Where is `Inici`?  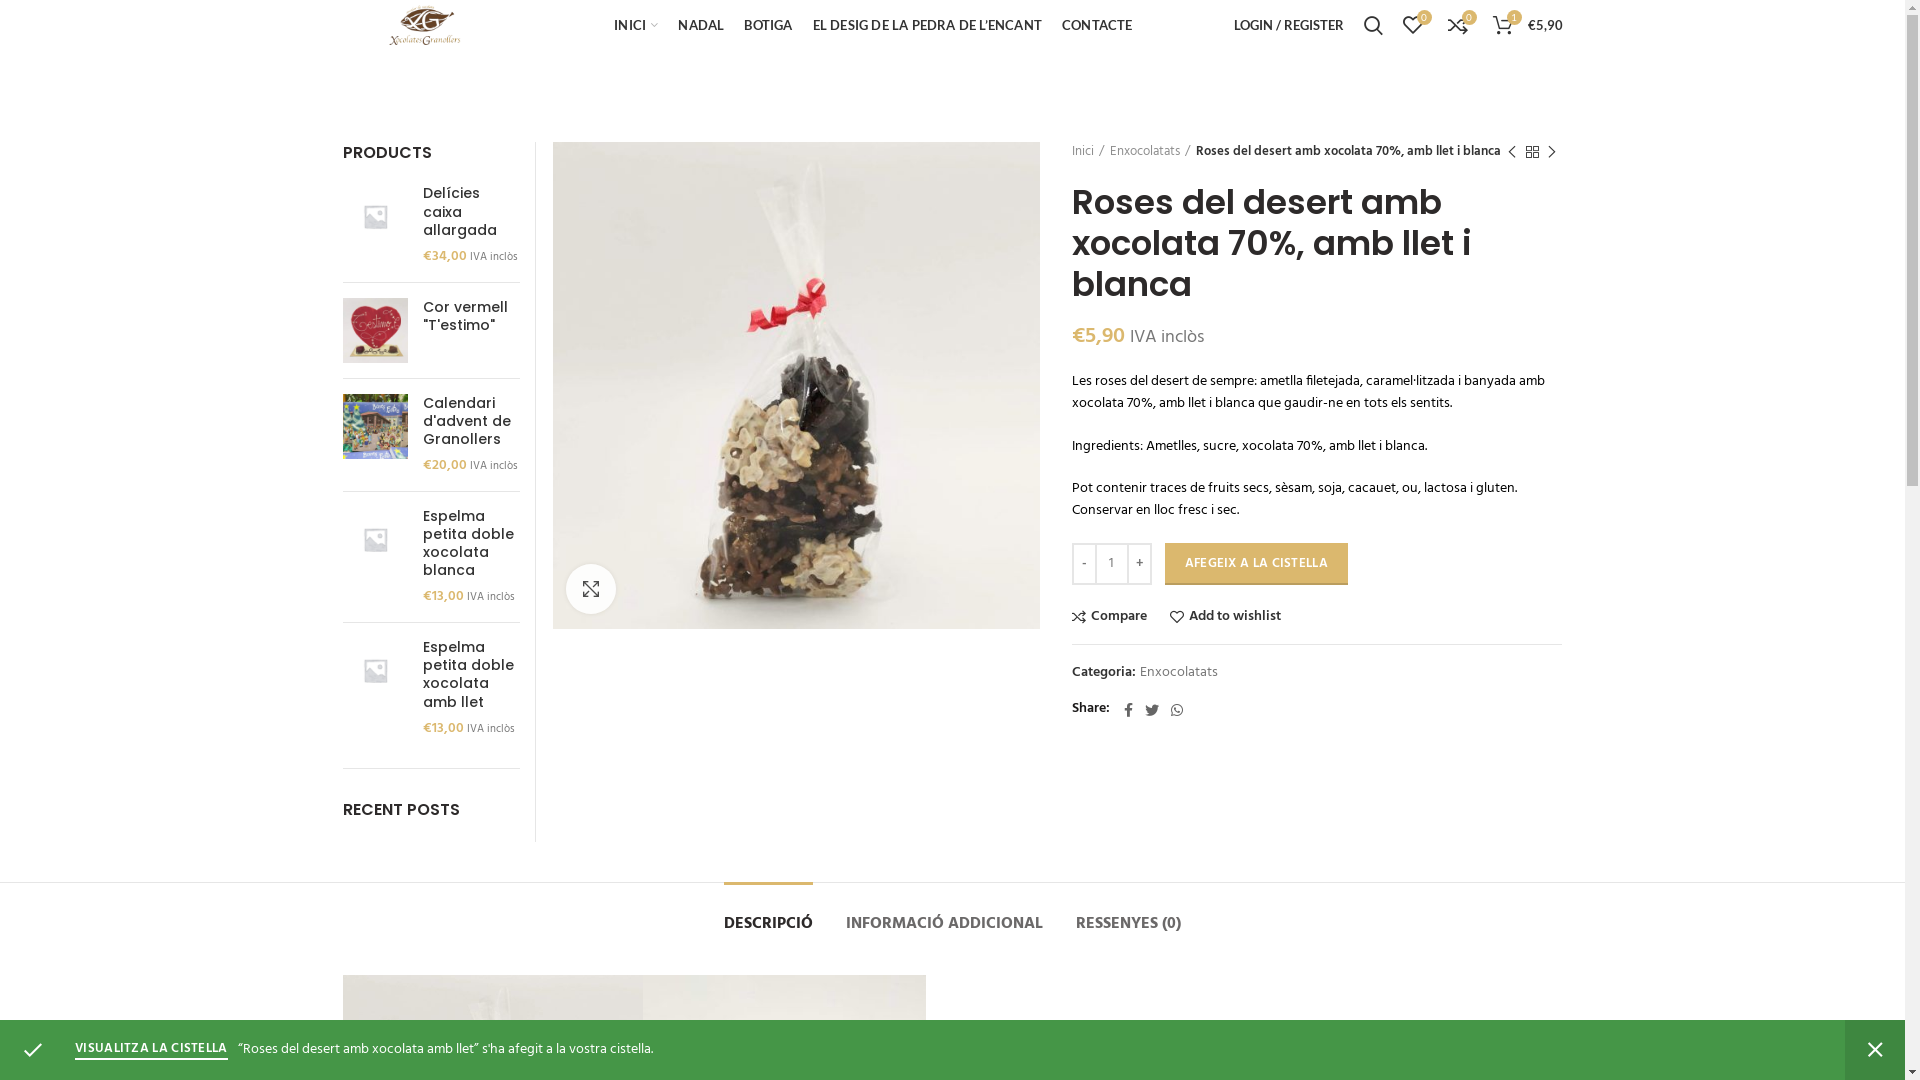
Inici is located at coordinates (1088, 152).